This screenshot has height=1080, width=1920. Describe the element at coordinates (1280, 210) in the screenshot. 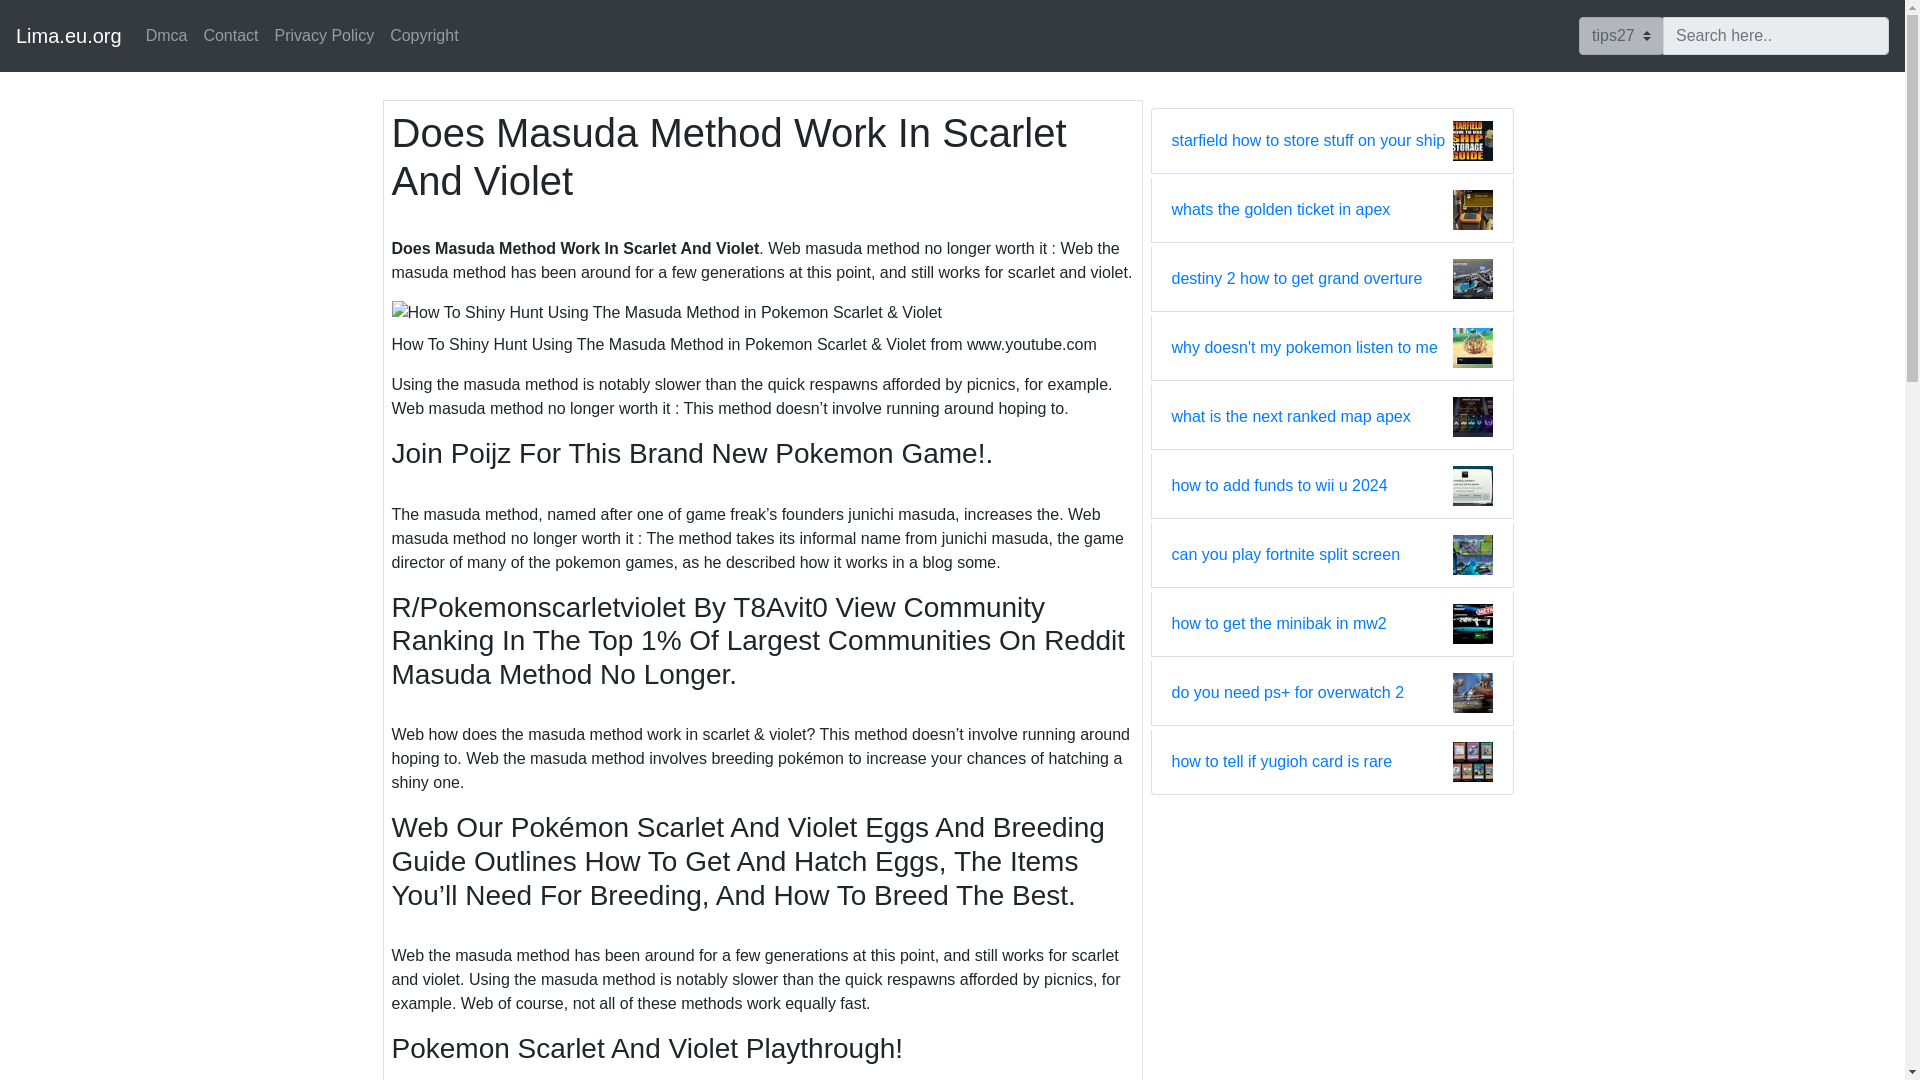

I see `whats the golden ticket in apex` at that location.